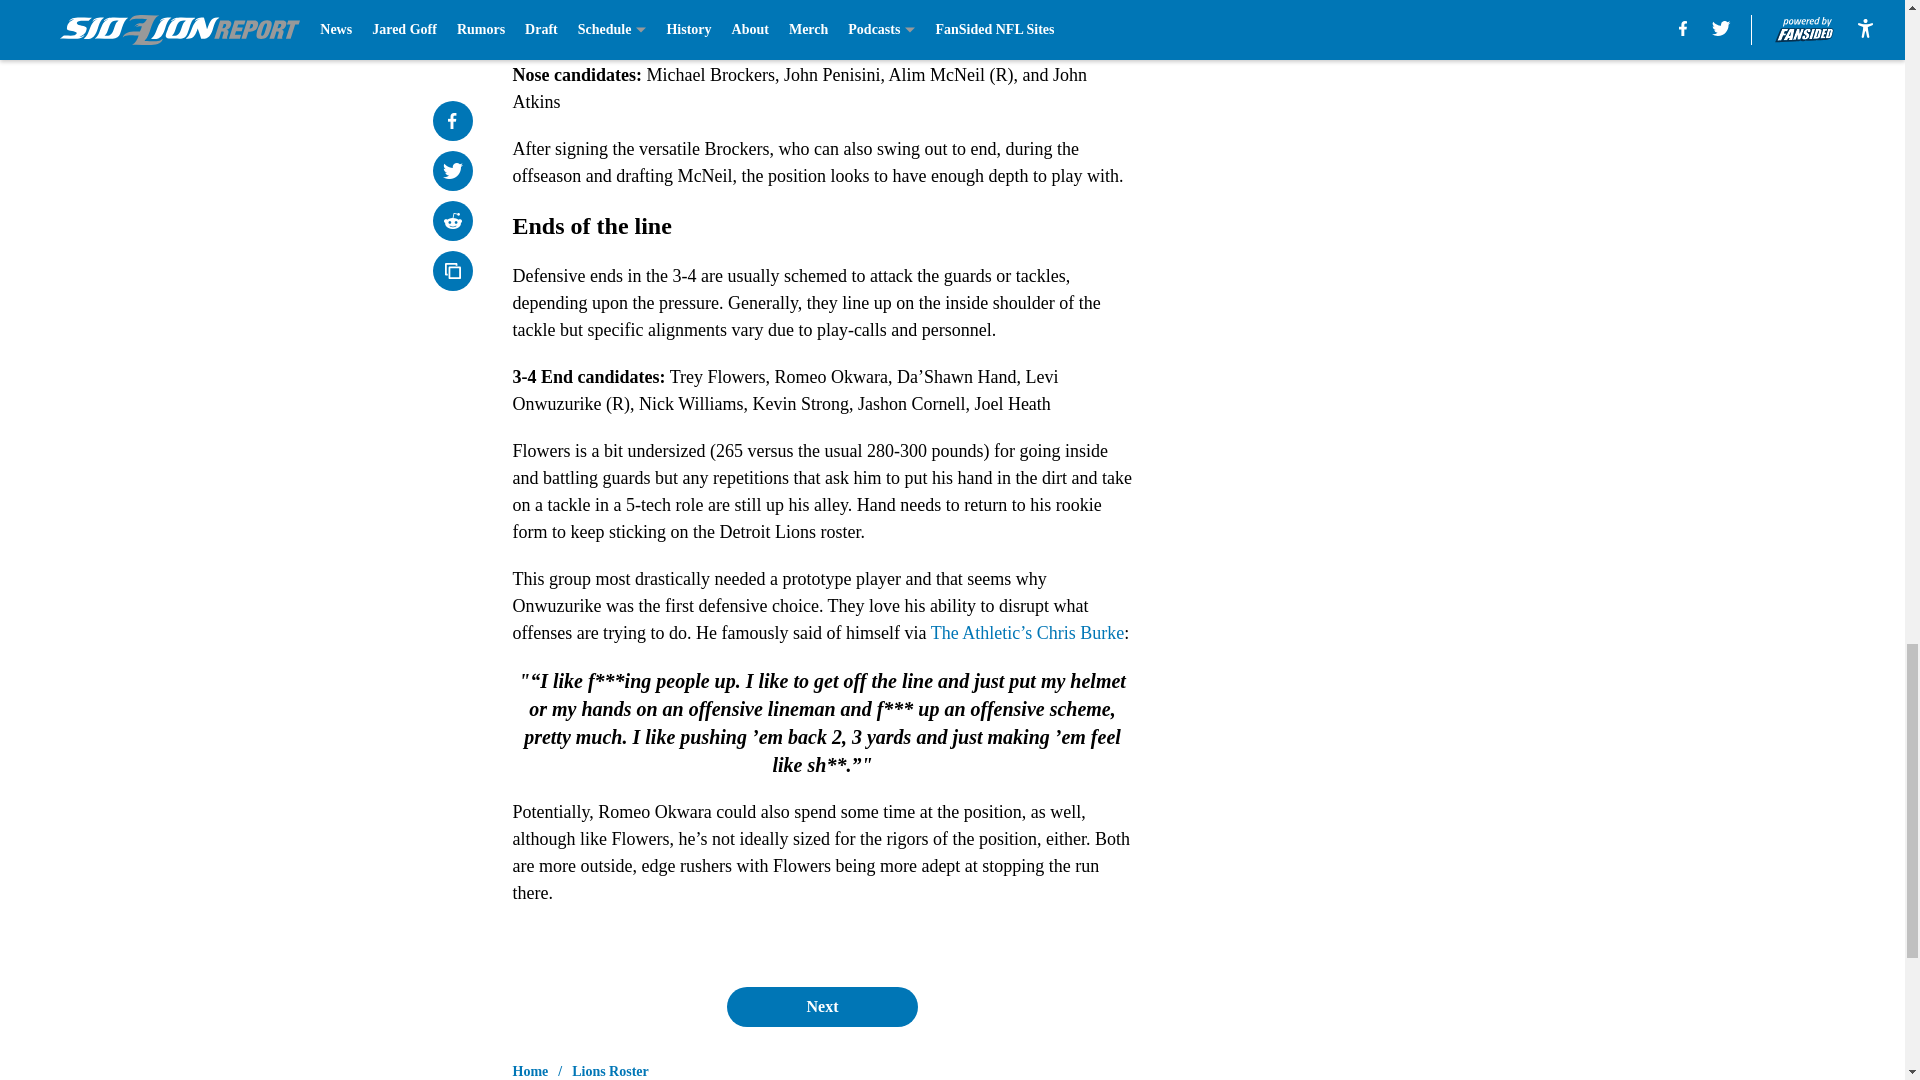 The image size is (1920, 1080). What do you see at coordinates (821, 1007) in the screenshot?
I see `Next` at bounding box center [821, 1007].